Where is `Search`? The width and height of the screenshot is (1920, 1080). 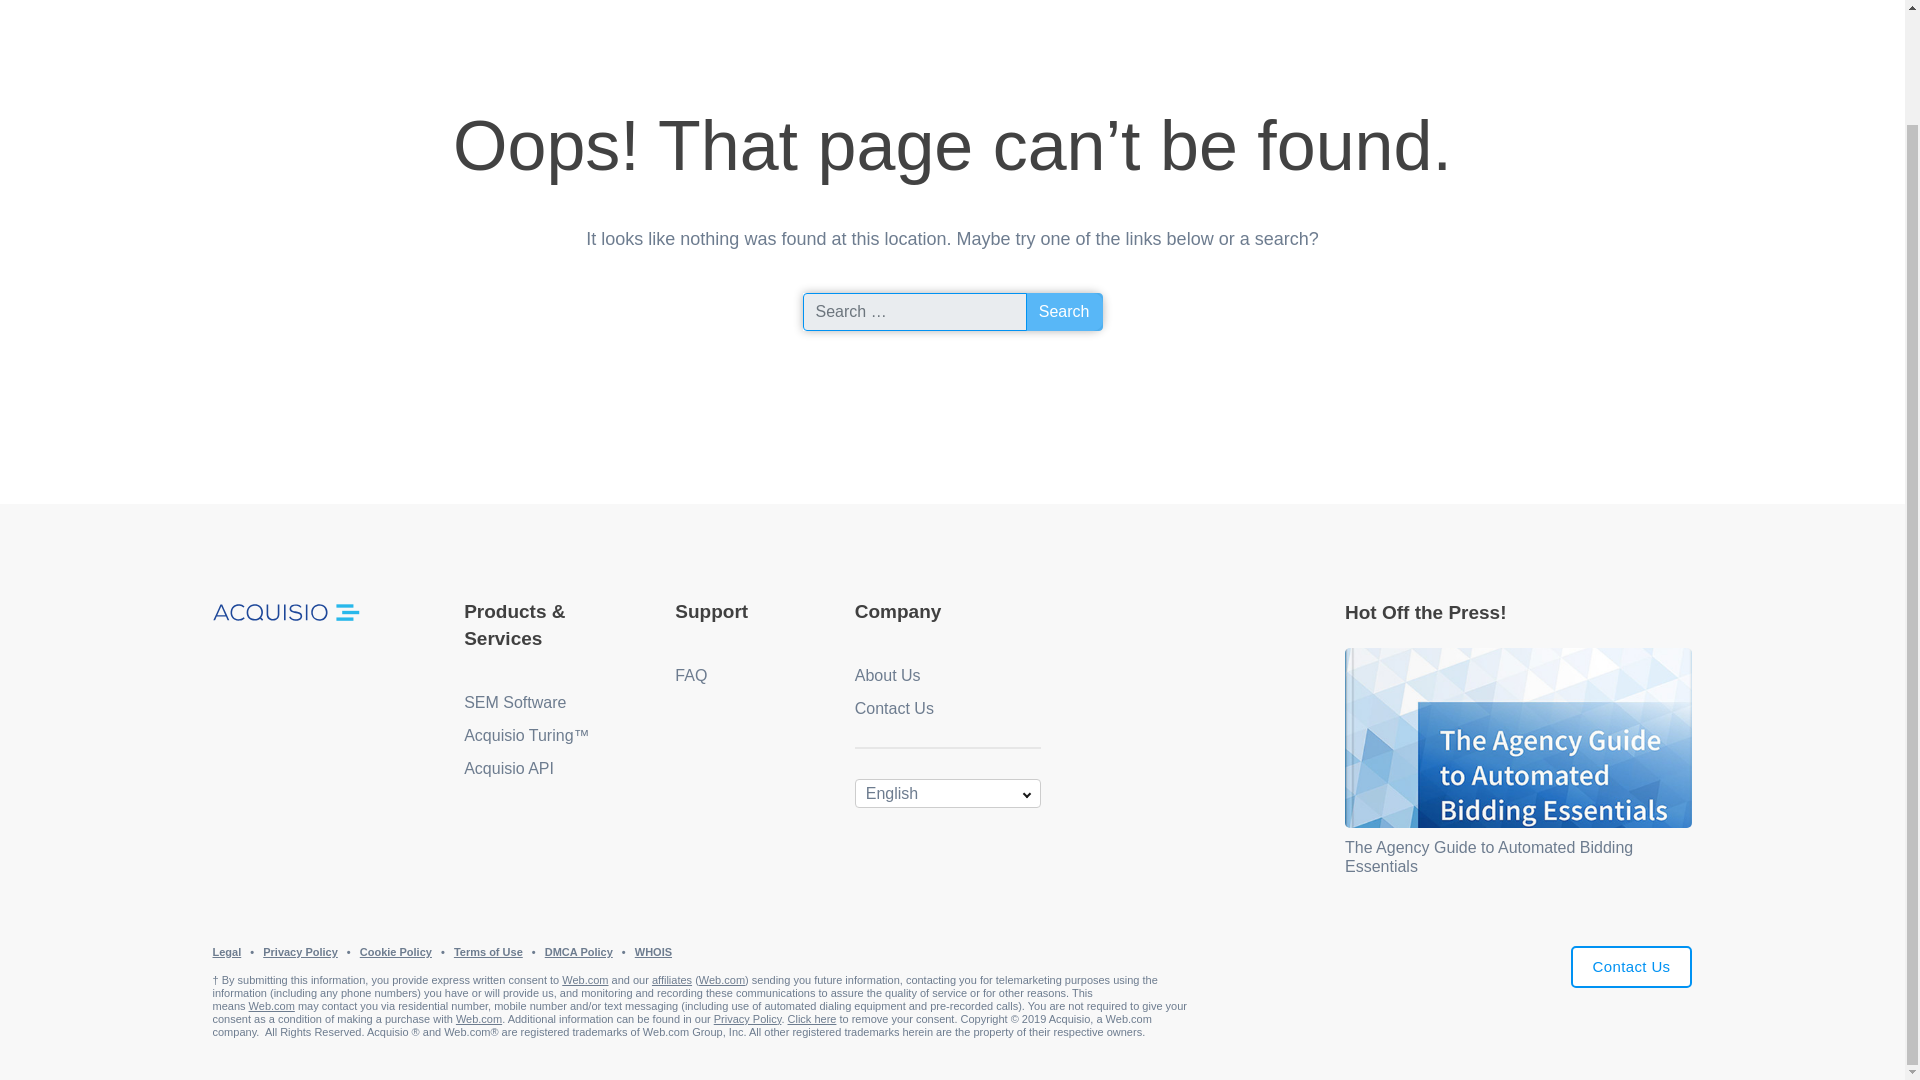
Search is located at coordinates (1064, 311).